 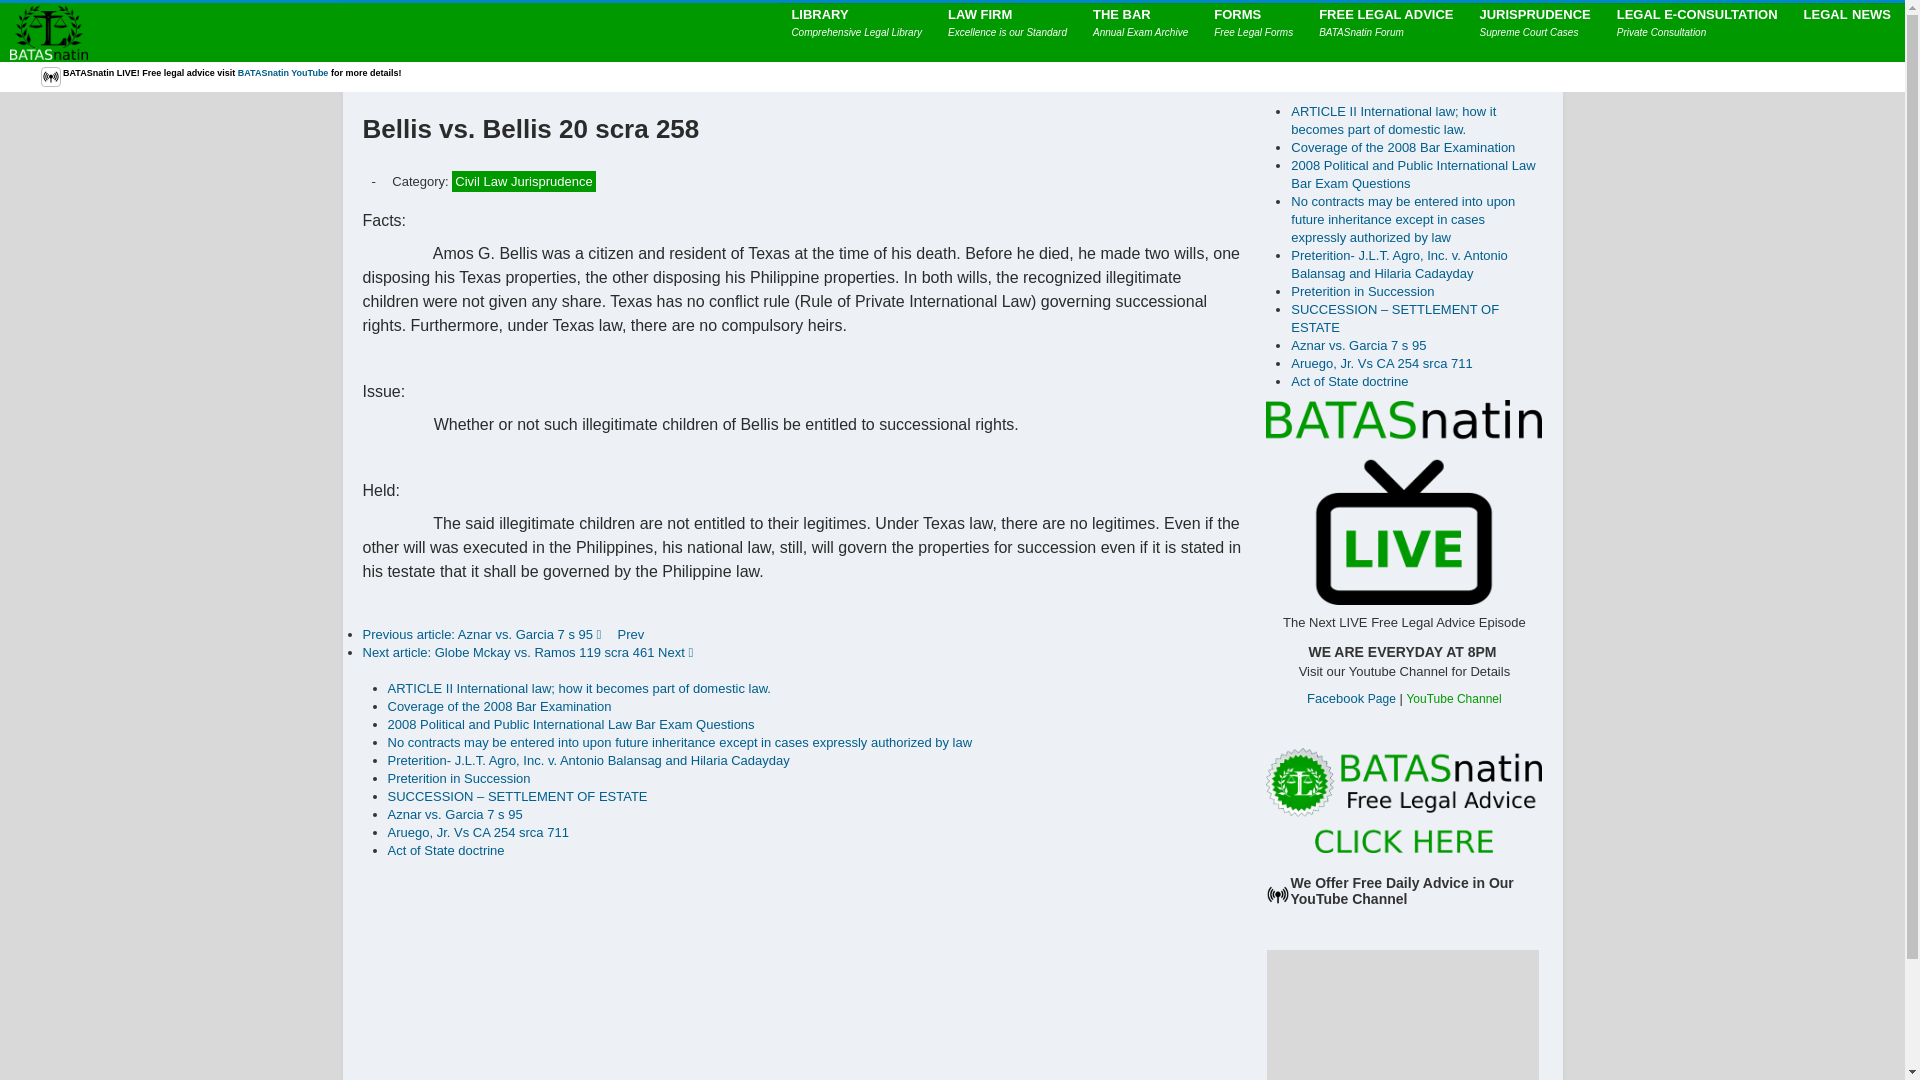 I want to click on BATASnatin Forum, so click(x=1386, y=32).